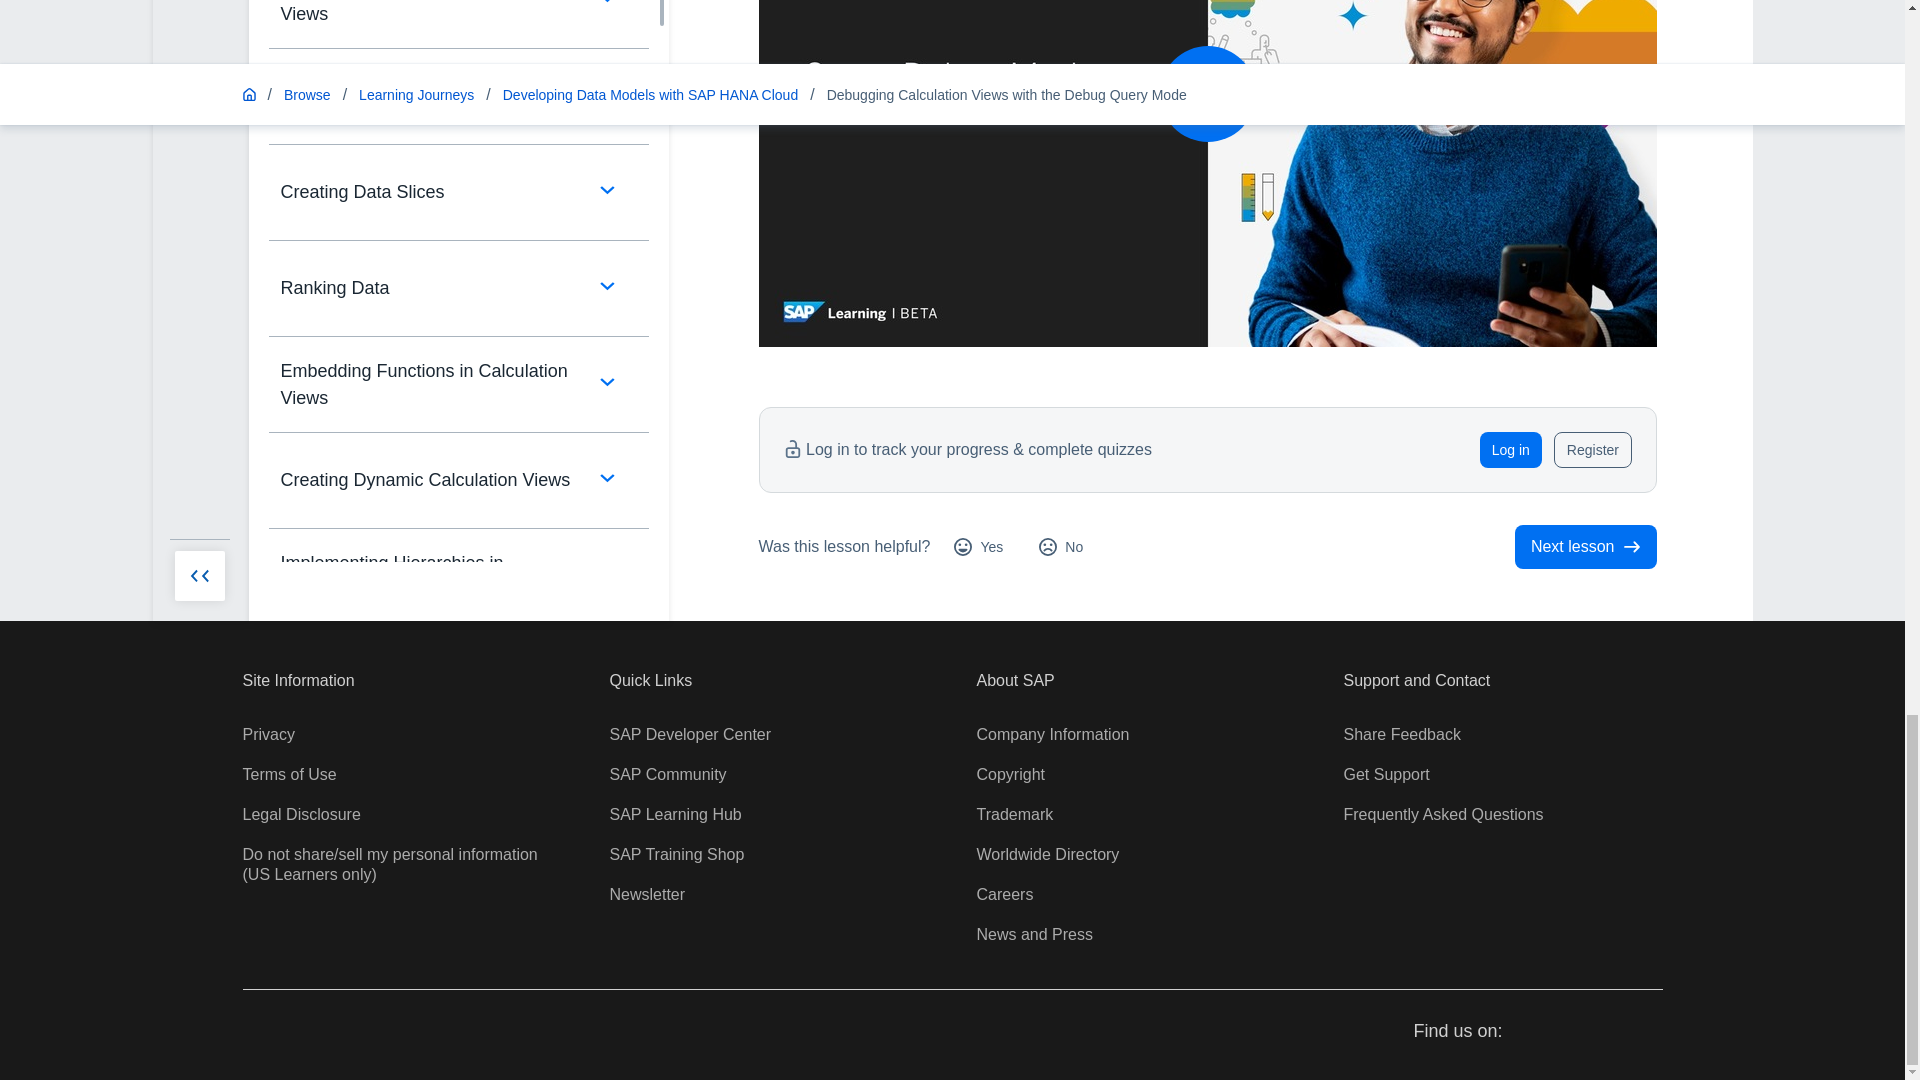 The image size is (1920, 1080). What do you see at coordinates (1052, 734) in the screenshot?
I see `Company Information` at bounding box center [1052, 734].